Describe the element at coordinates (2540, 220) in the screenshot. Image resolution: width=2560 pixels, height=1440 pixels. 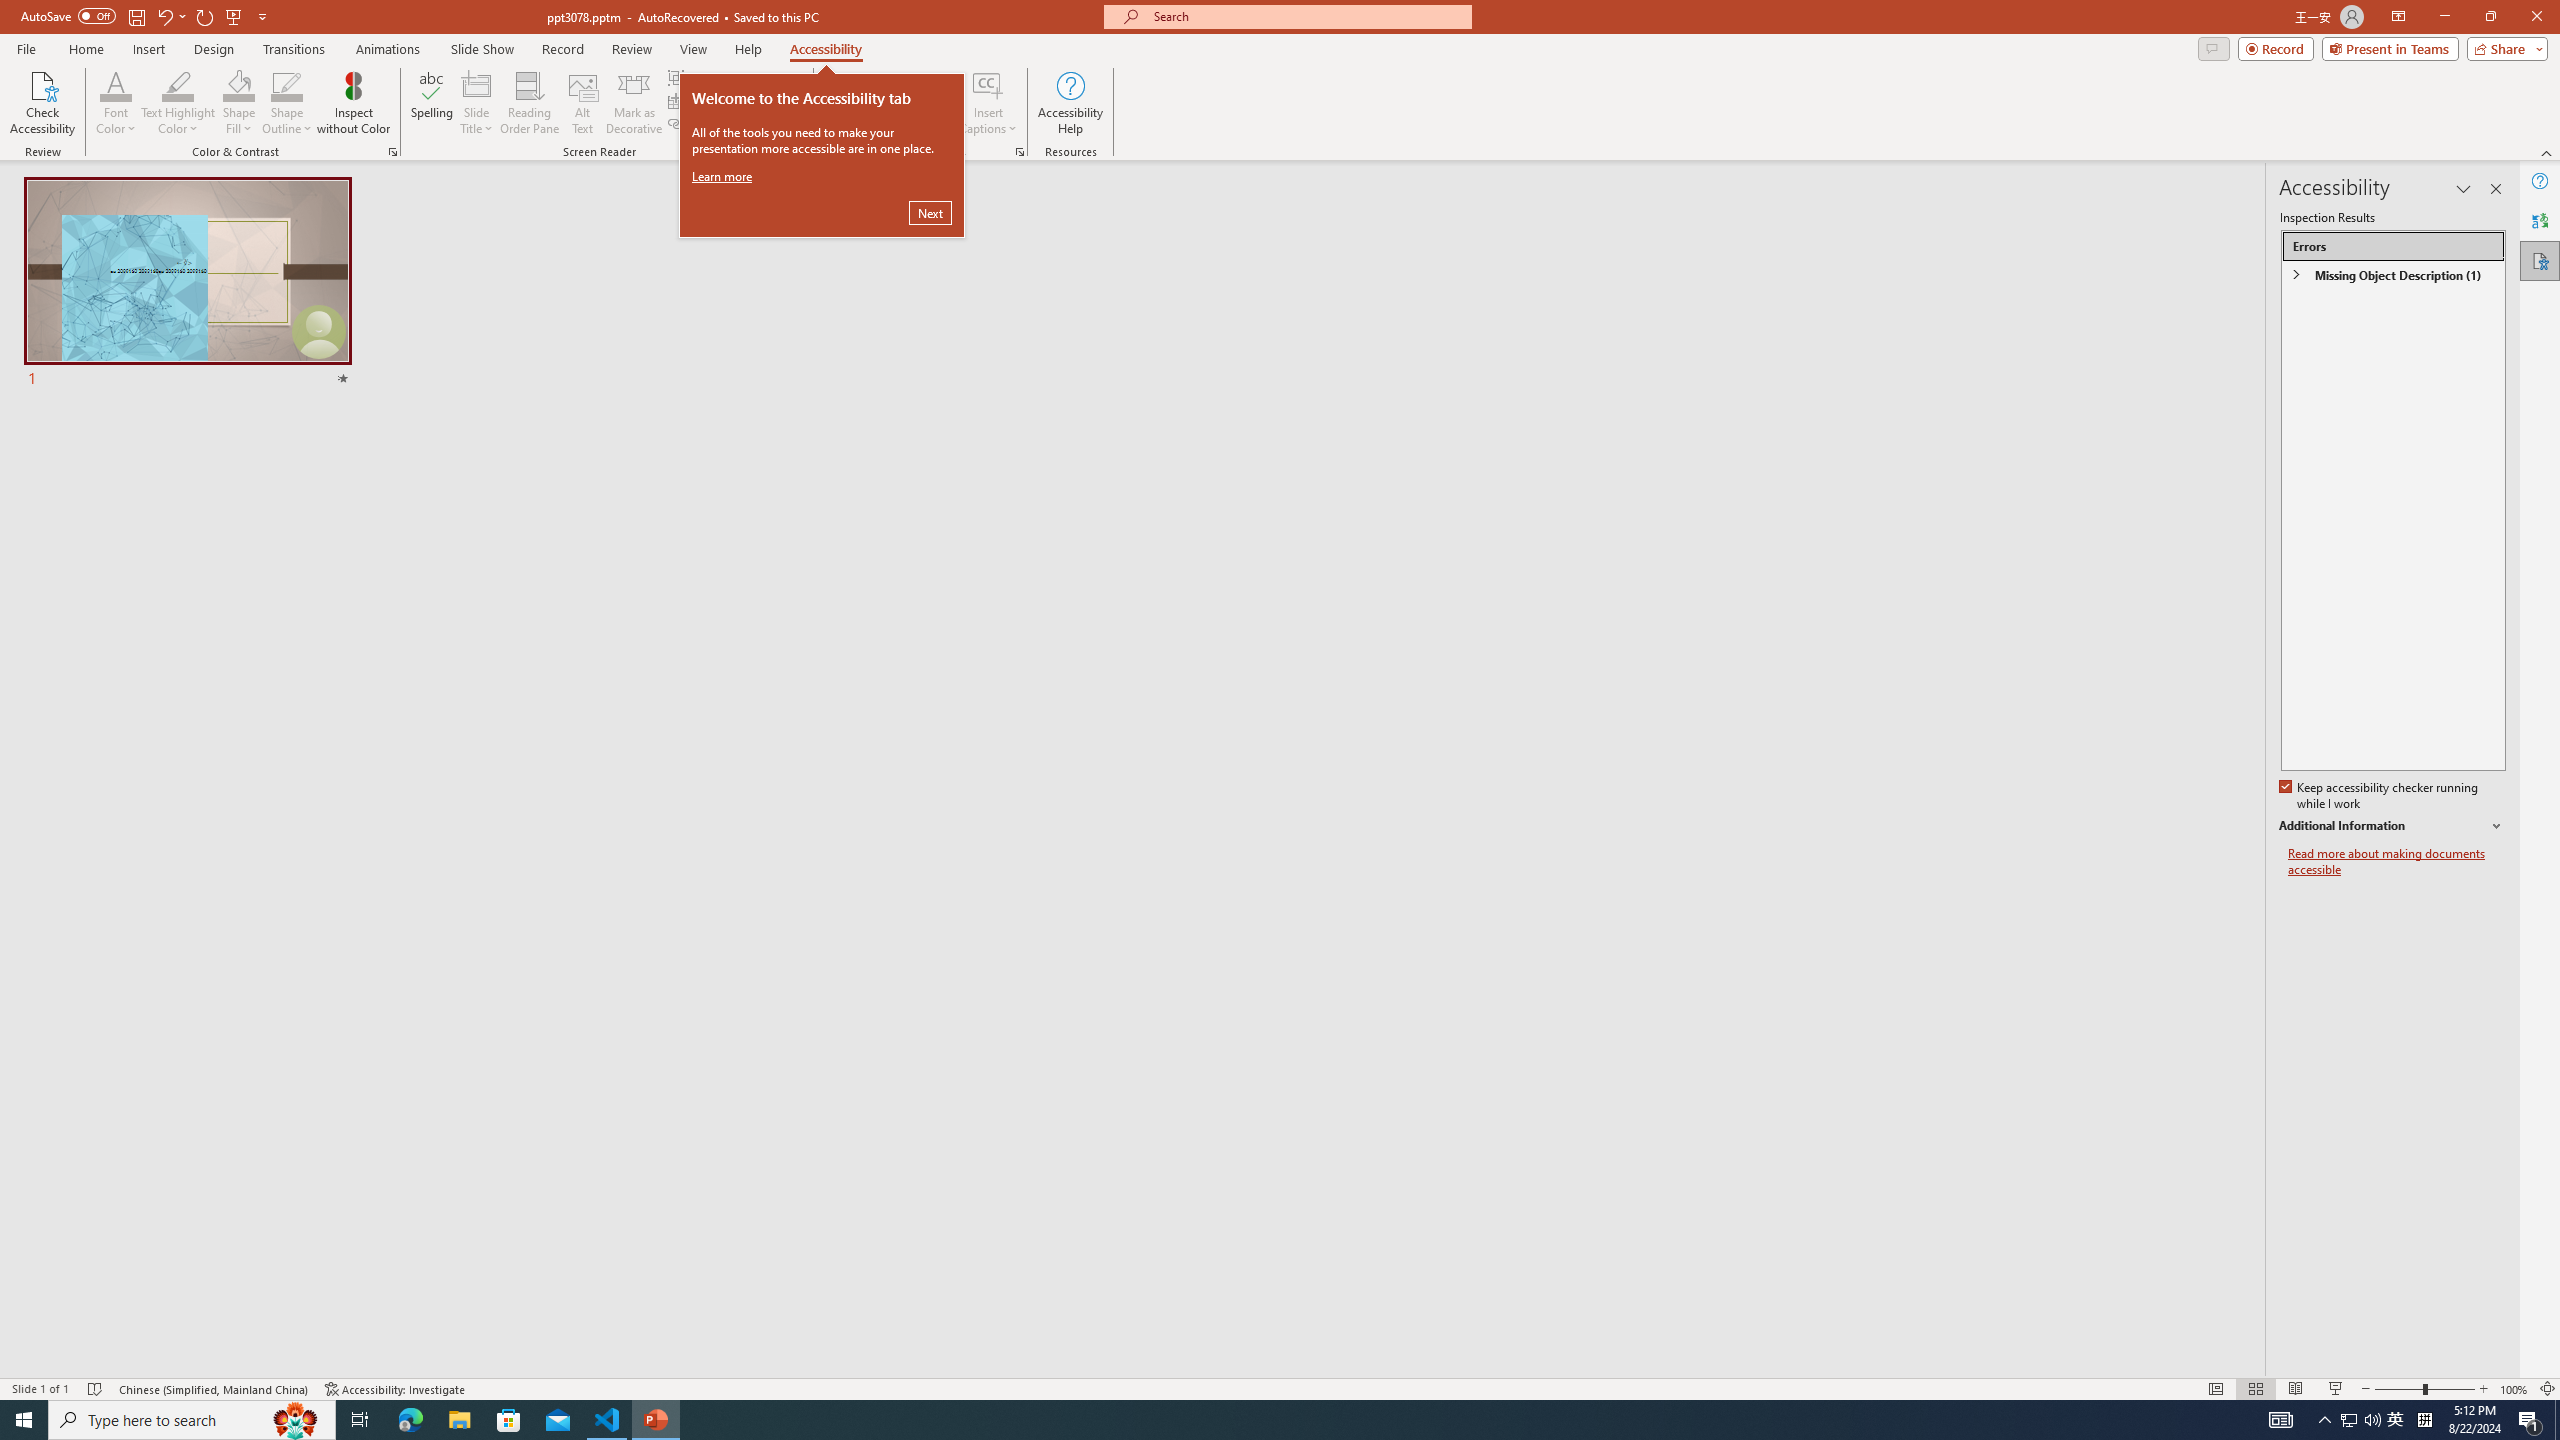
I see `Translator` at that location.